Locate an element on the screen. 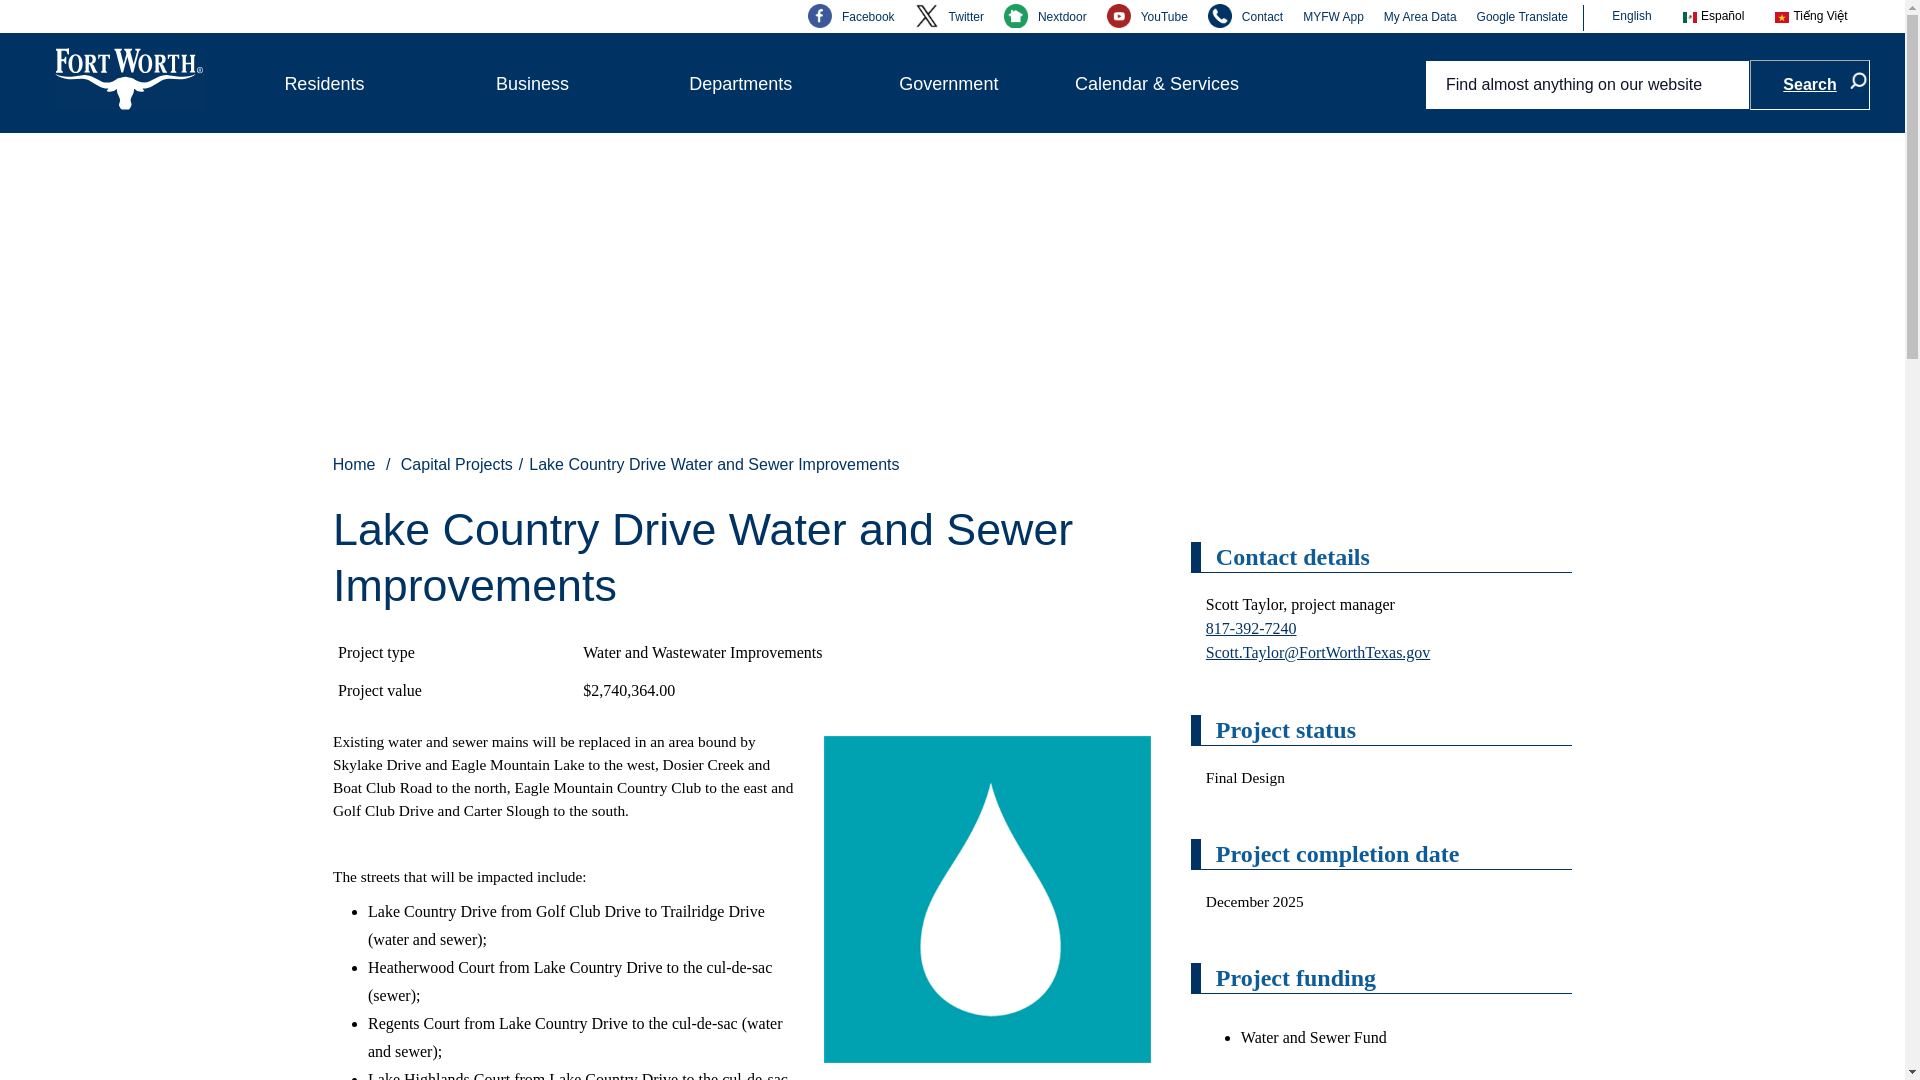  Google Translate is located at coordinates (1522, 16).